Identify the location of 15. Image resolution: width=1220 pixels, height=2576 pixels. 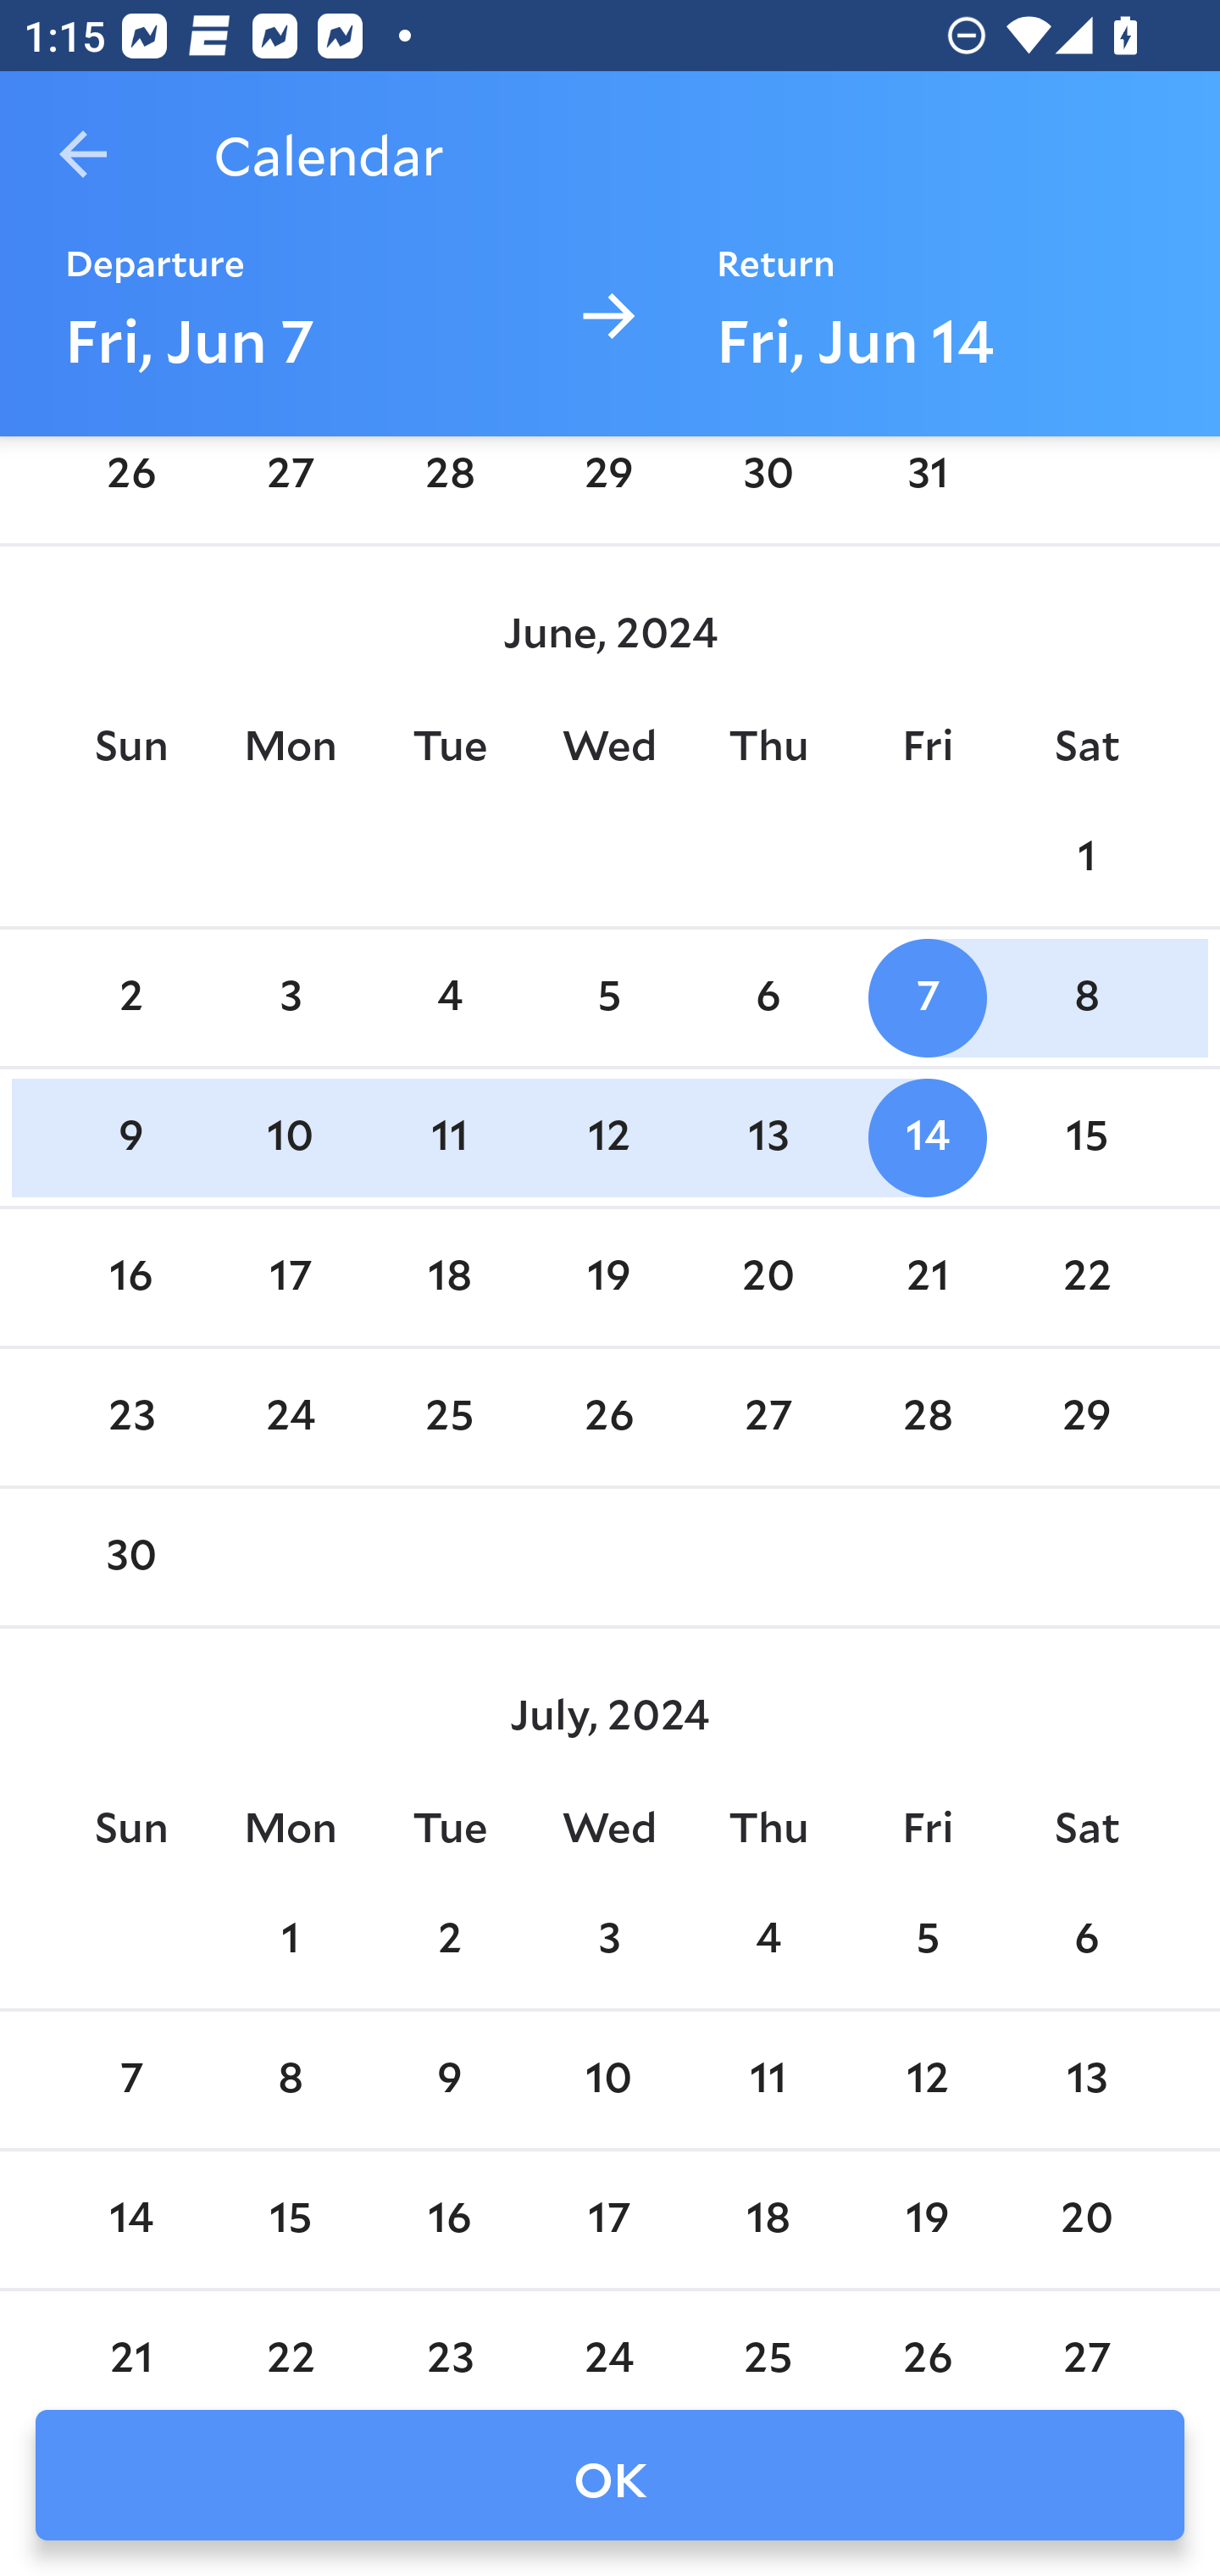
(1086, 1138).